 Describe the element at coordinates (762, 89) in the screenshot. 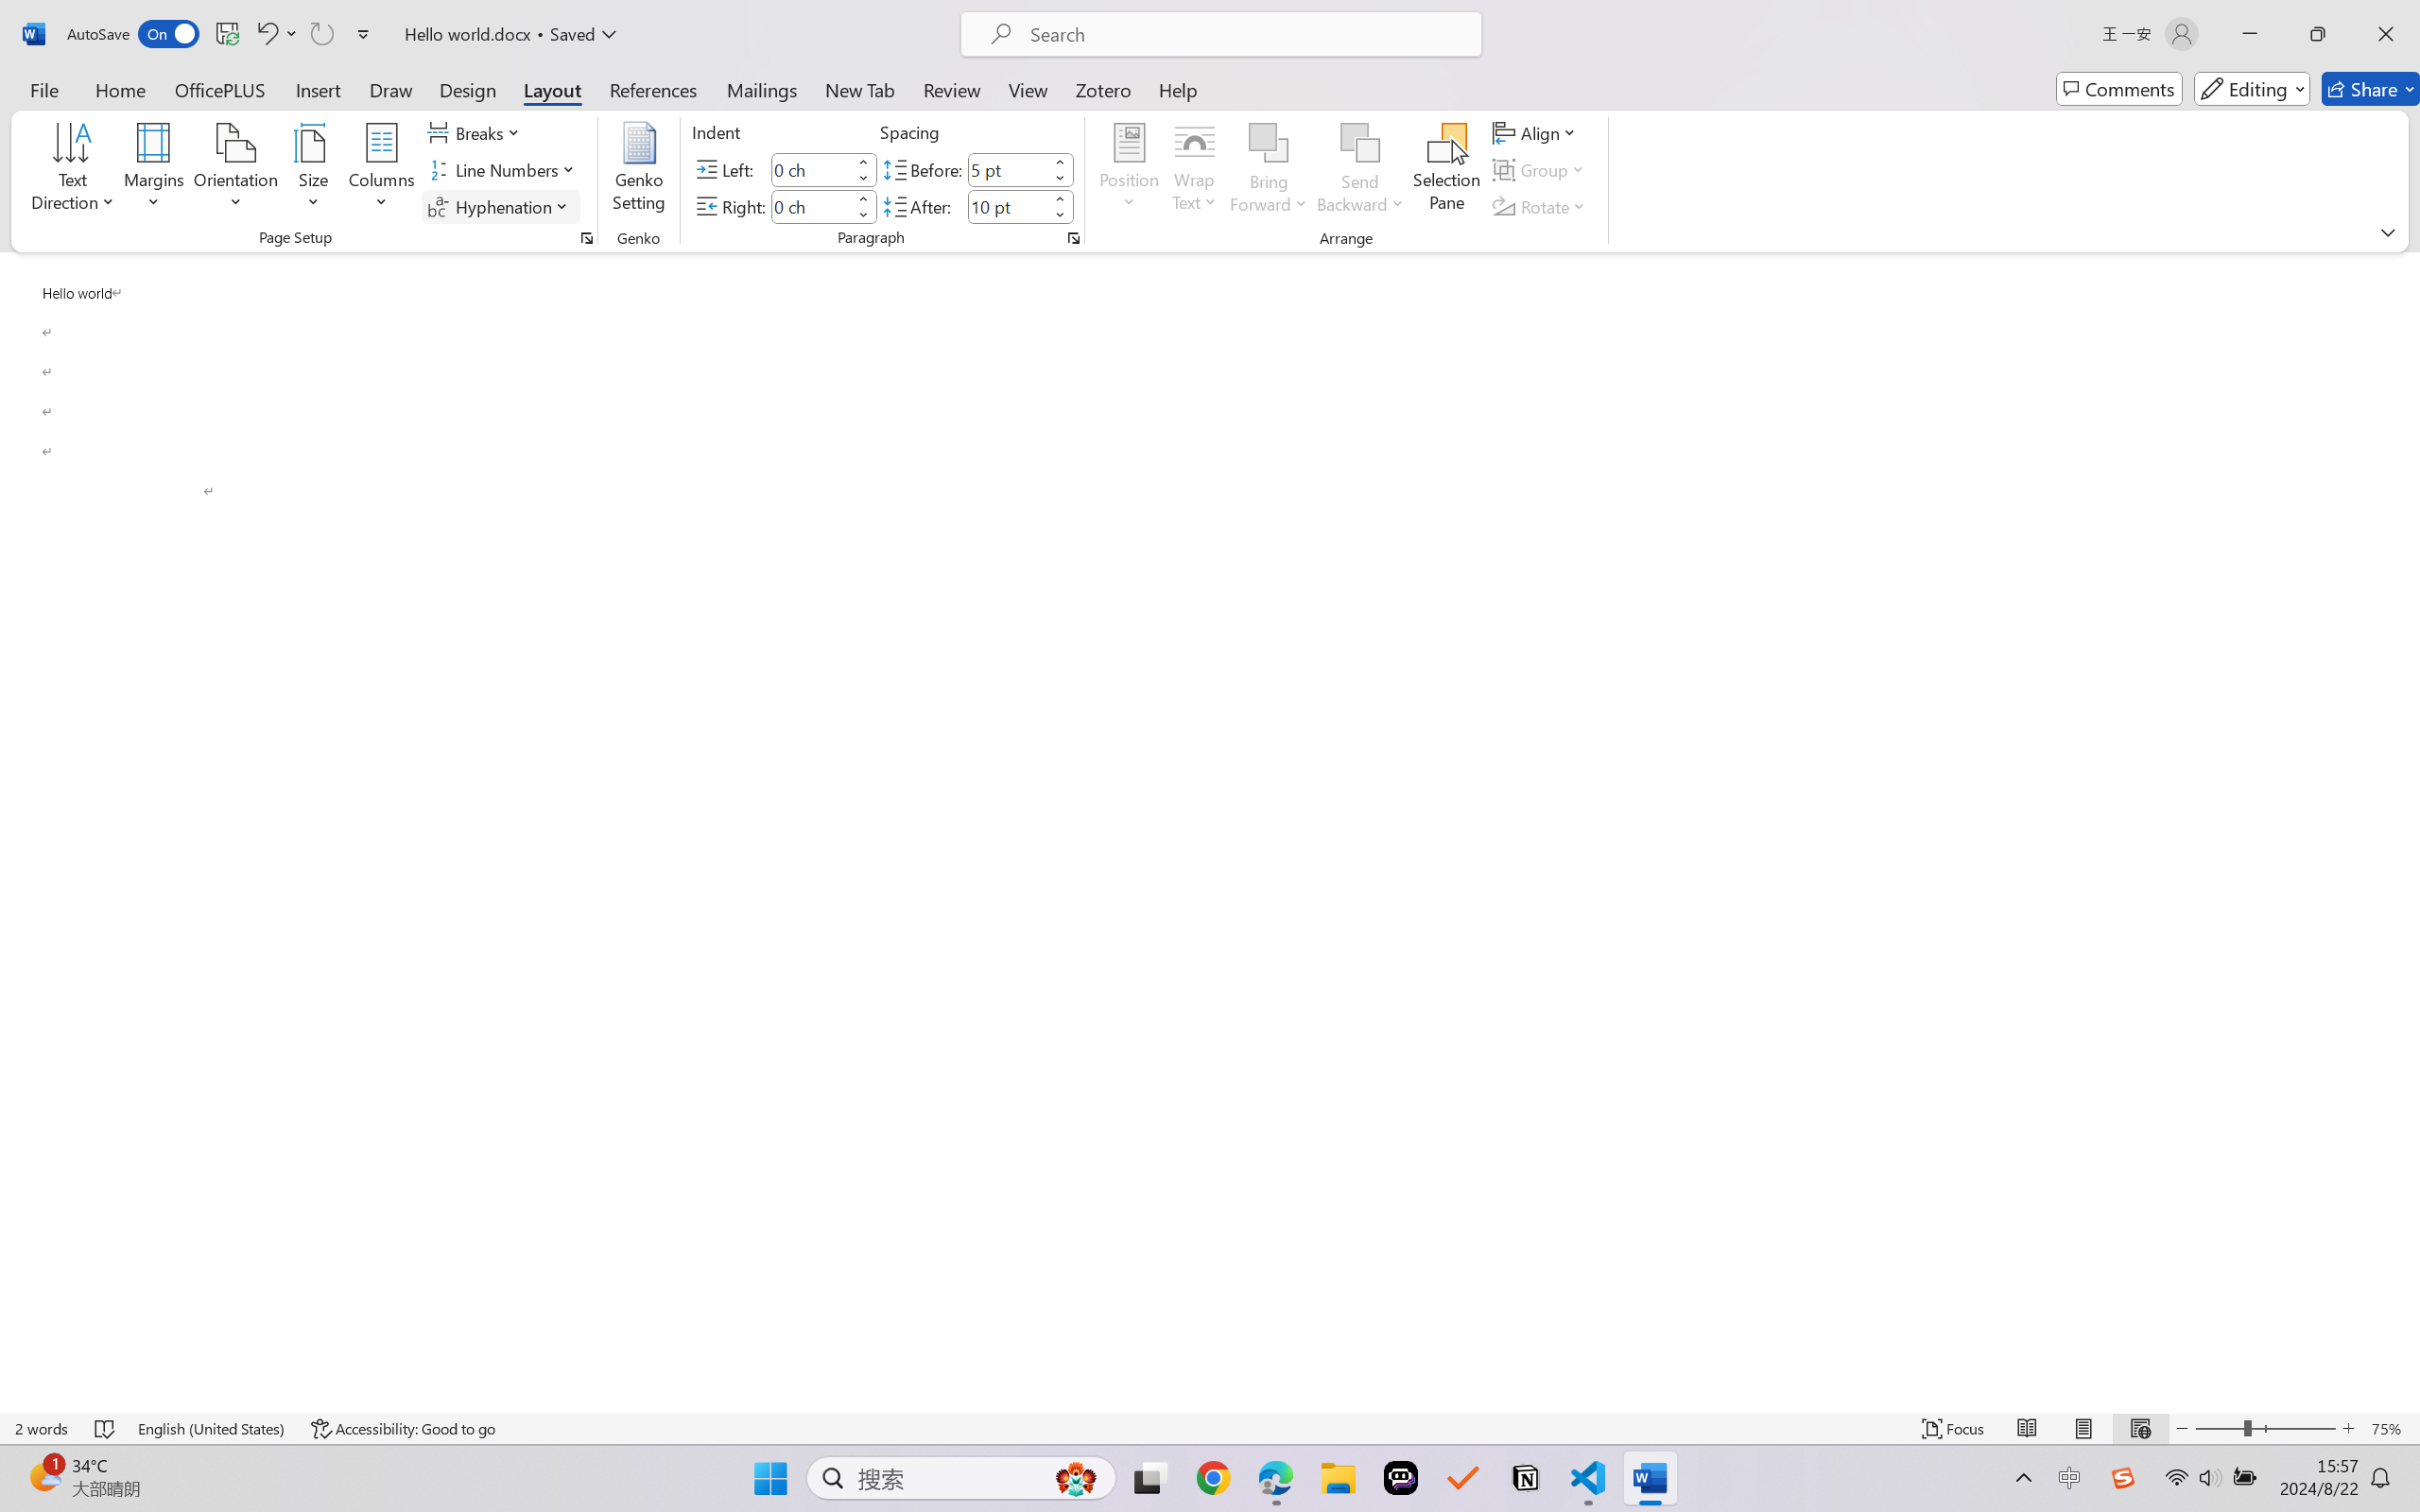

I see `Mailings` at that location.